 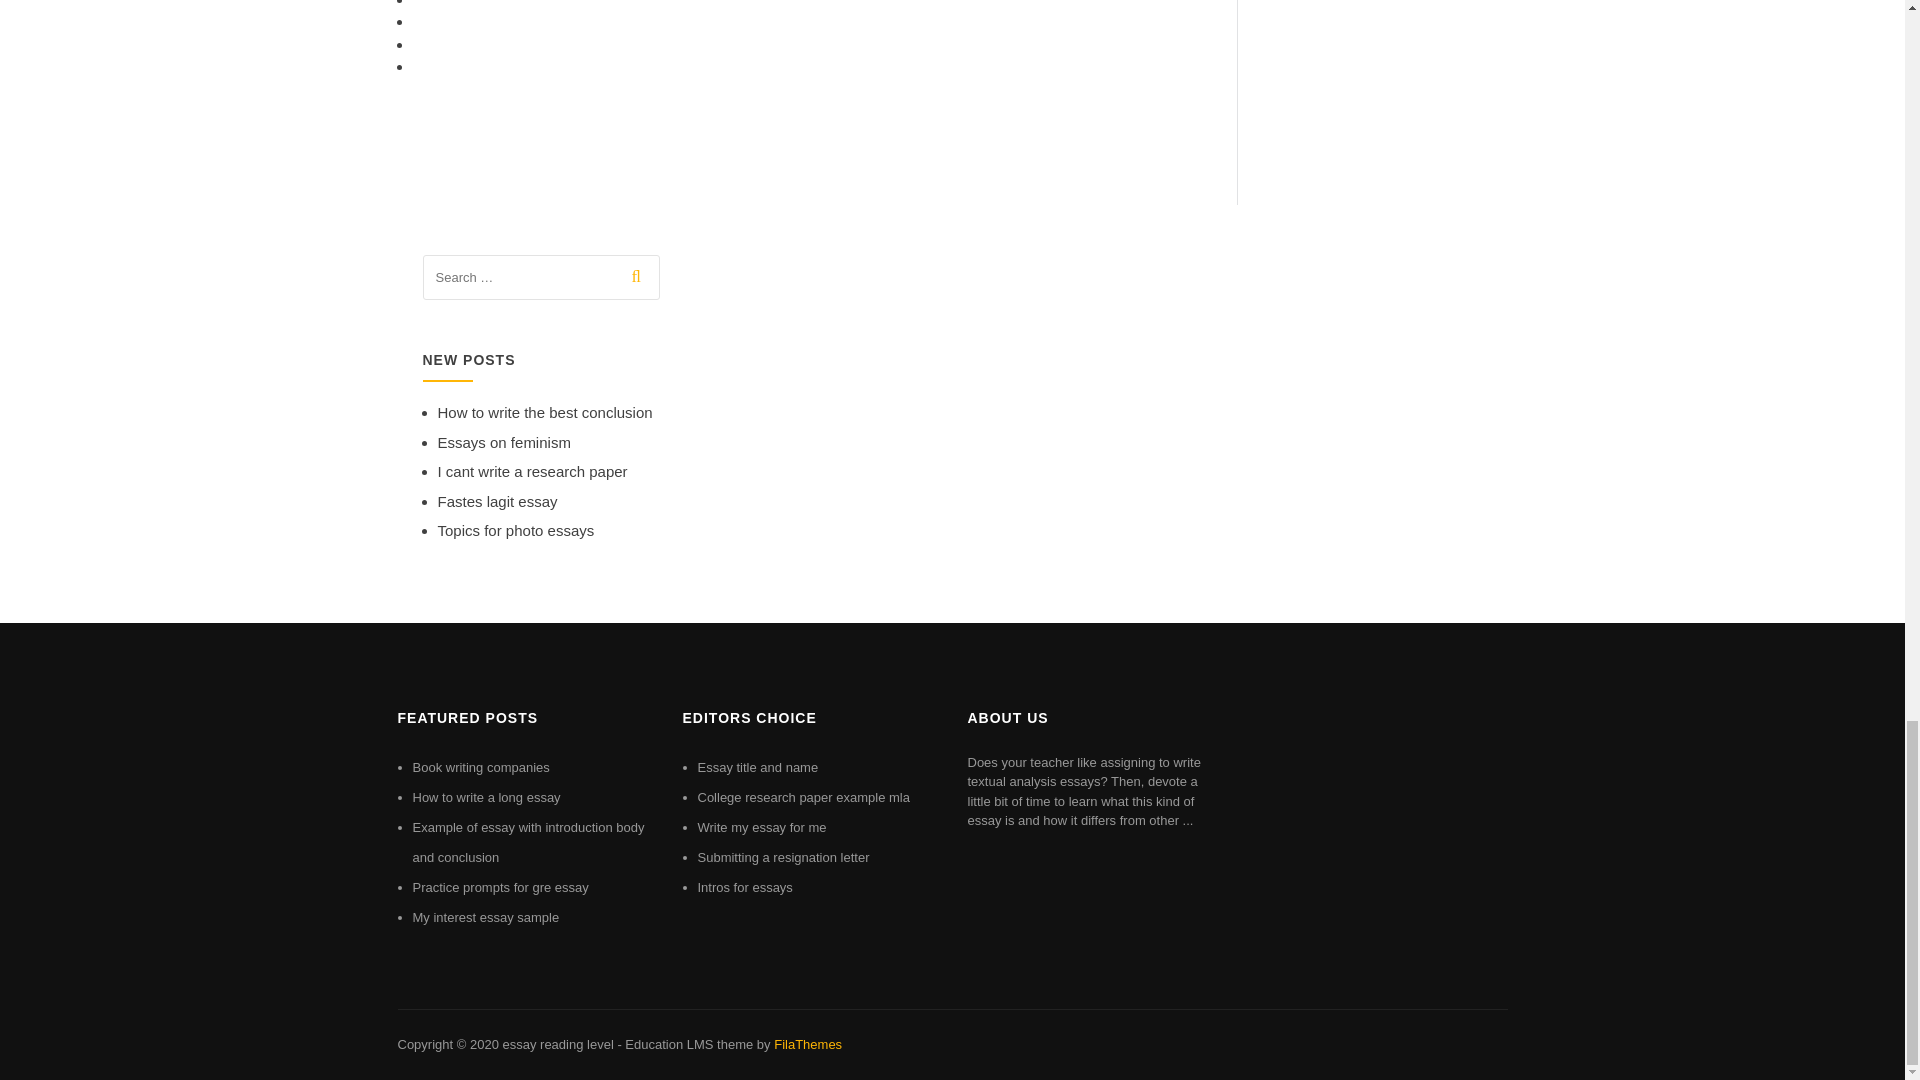 What do you see at coordinates (486, 796) in the screenshot?
I see `How to write a long essay` at bounding box center [486, 796].